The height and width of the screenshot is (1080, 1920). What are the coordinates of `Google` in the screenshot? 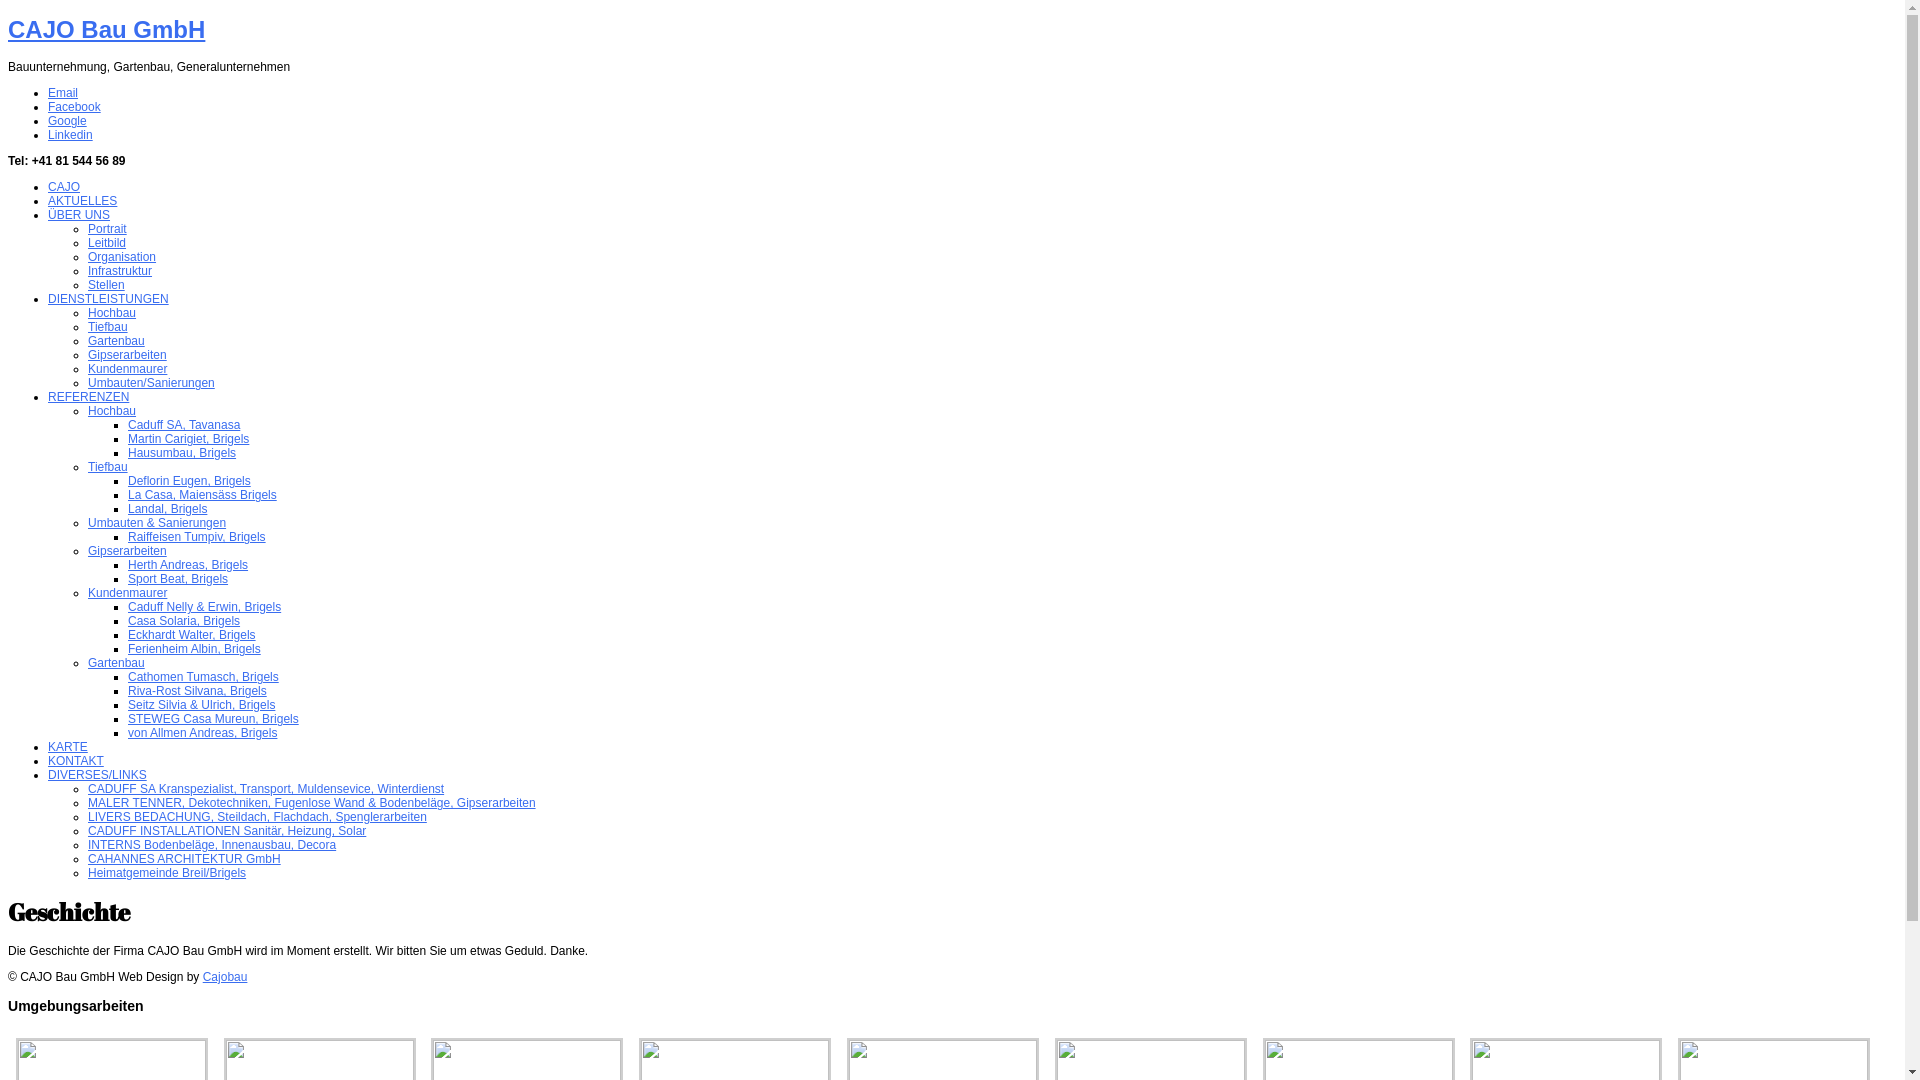 It's located at (68, 121).